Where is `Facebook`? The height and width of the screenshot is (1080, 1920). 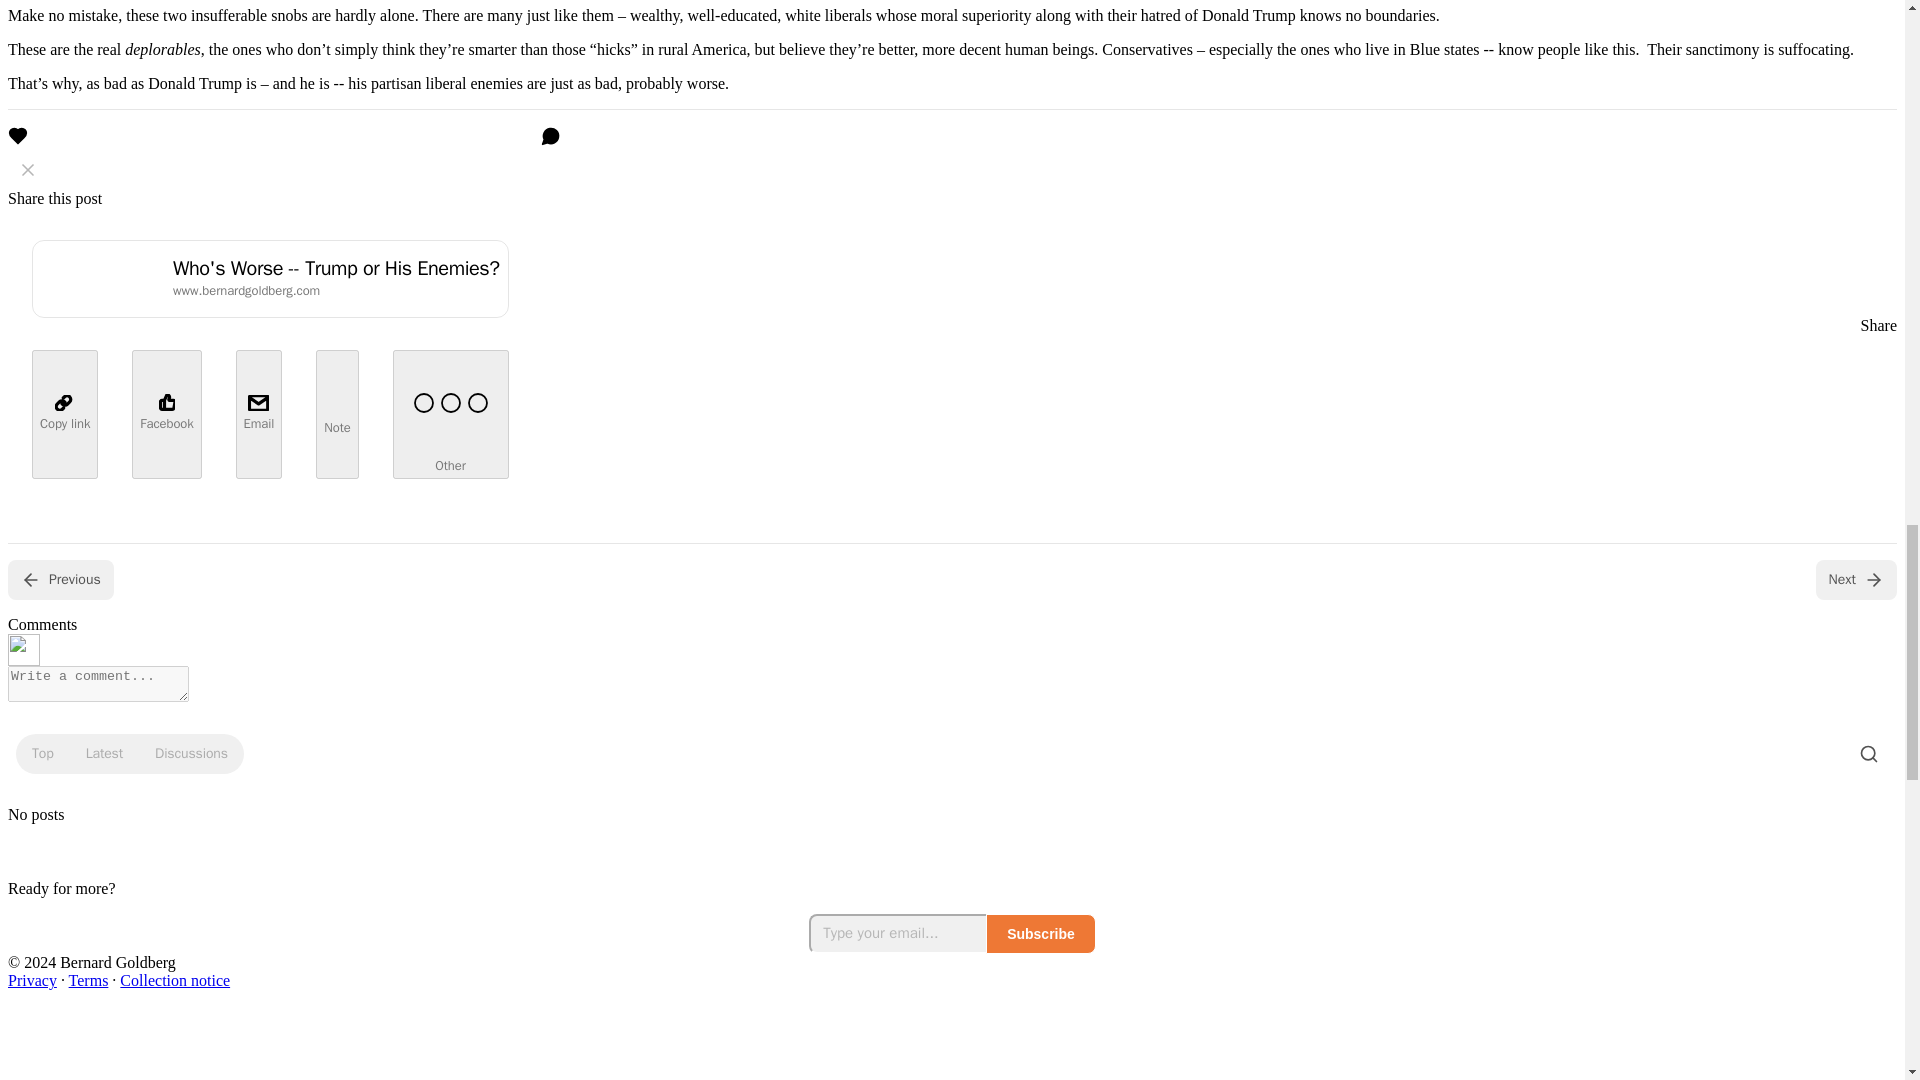 Facebook is located at coordinates (166, 414).